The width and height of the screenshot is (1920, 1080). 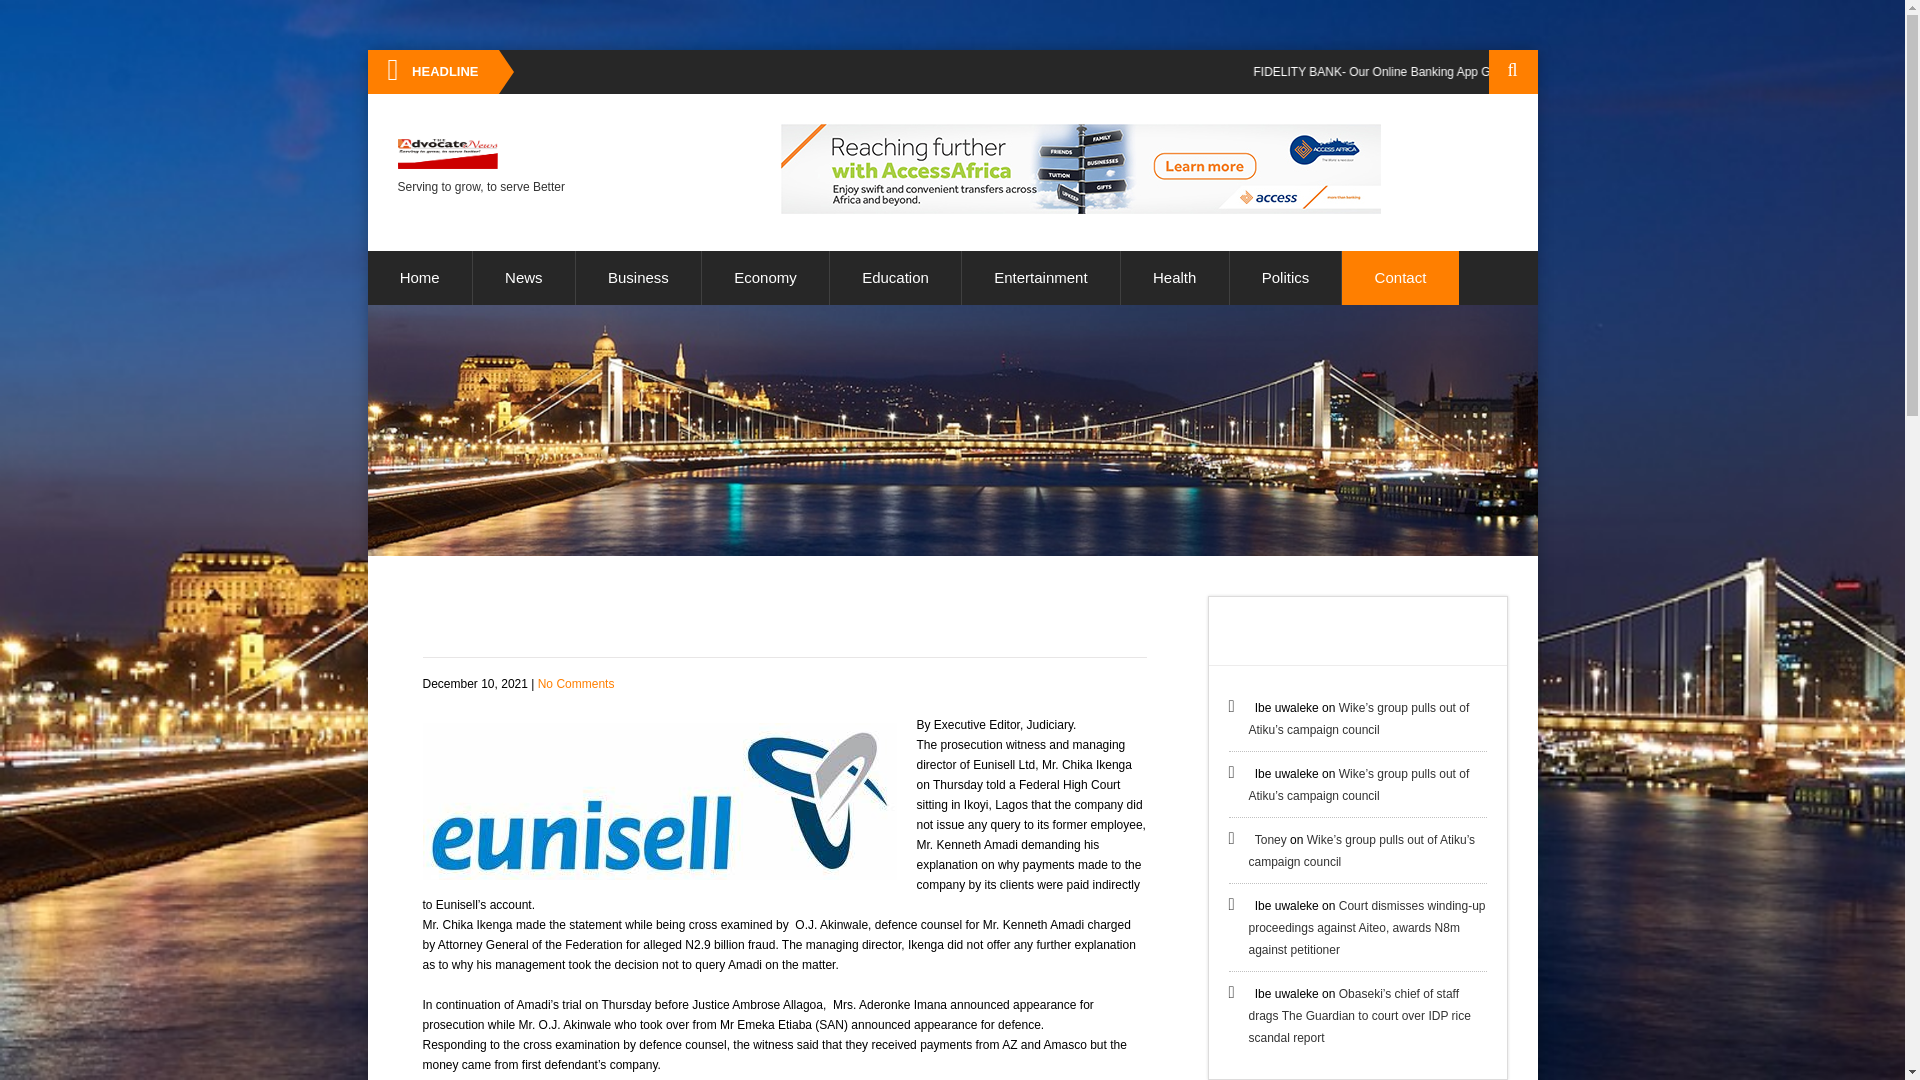 I want to click on News, so click(x=523, y=277).